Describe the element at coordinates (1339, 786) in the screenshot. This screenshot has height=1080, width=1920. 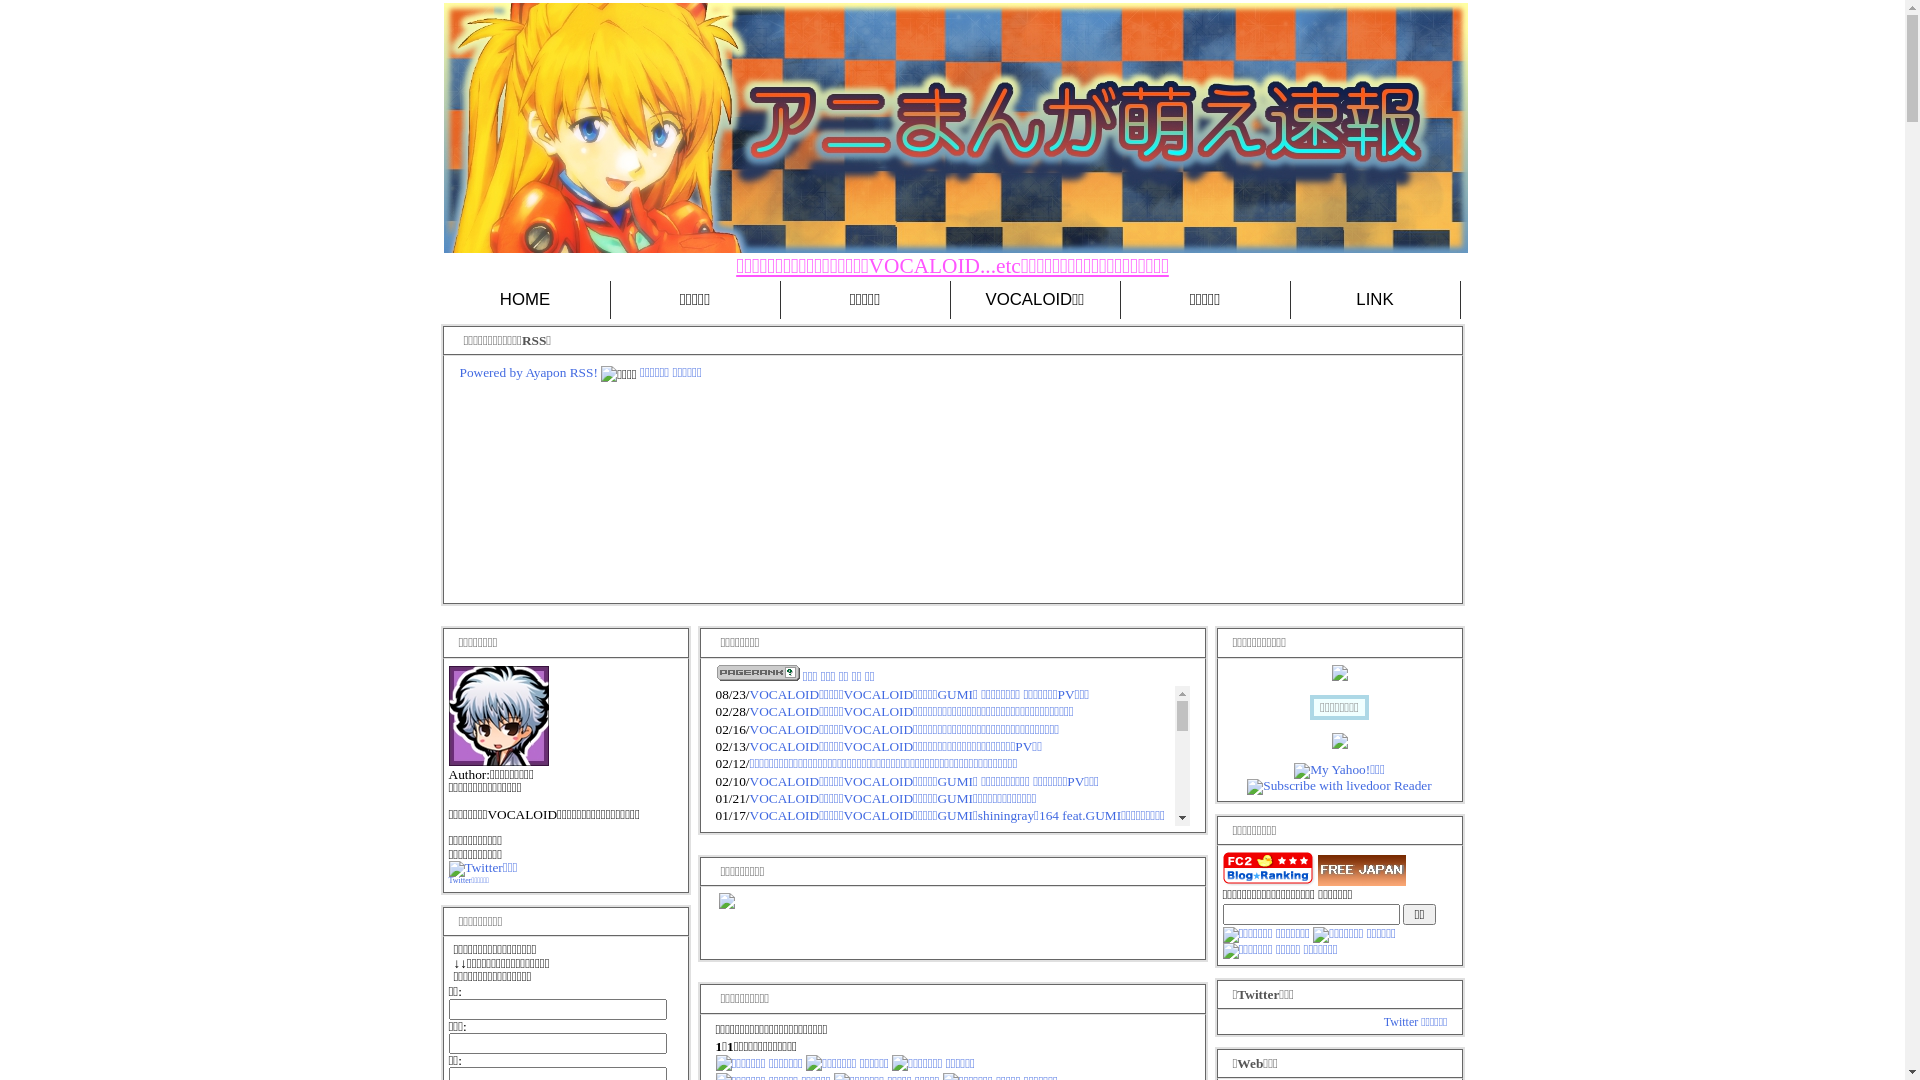
I see `Subscribe with livedoor Reader` at that location.